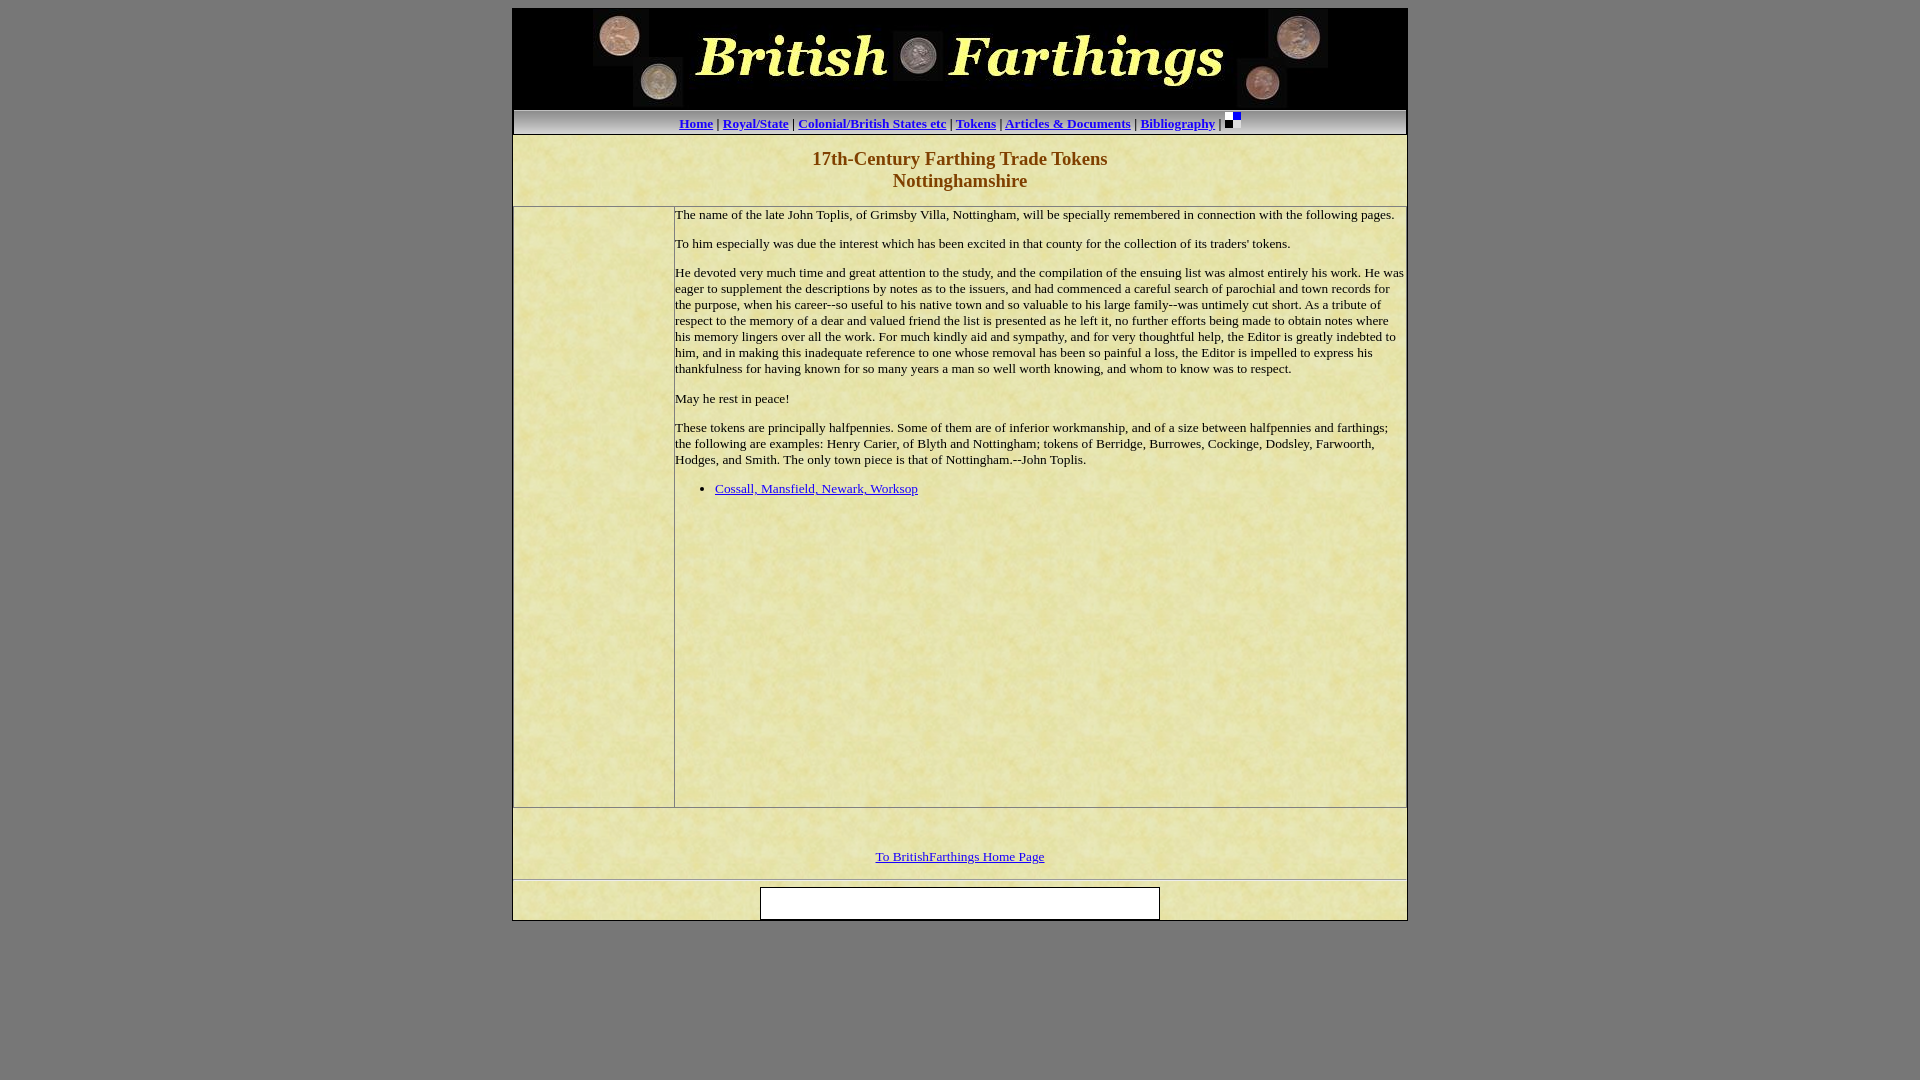 Image resolution: width=1920 pixels, height=1080 pixels. I want to click on Cossall, Mansfield, Newark, Worksop, so click(816, 488).